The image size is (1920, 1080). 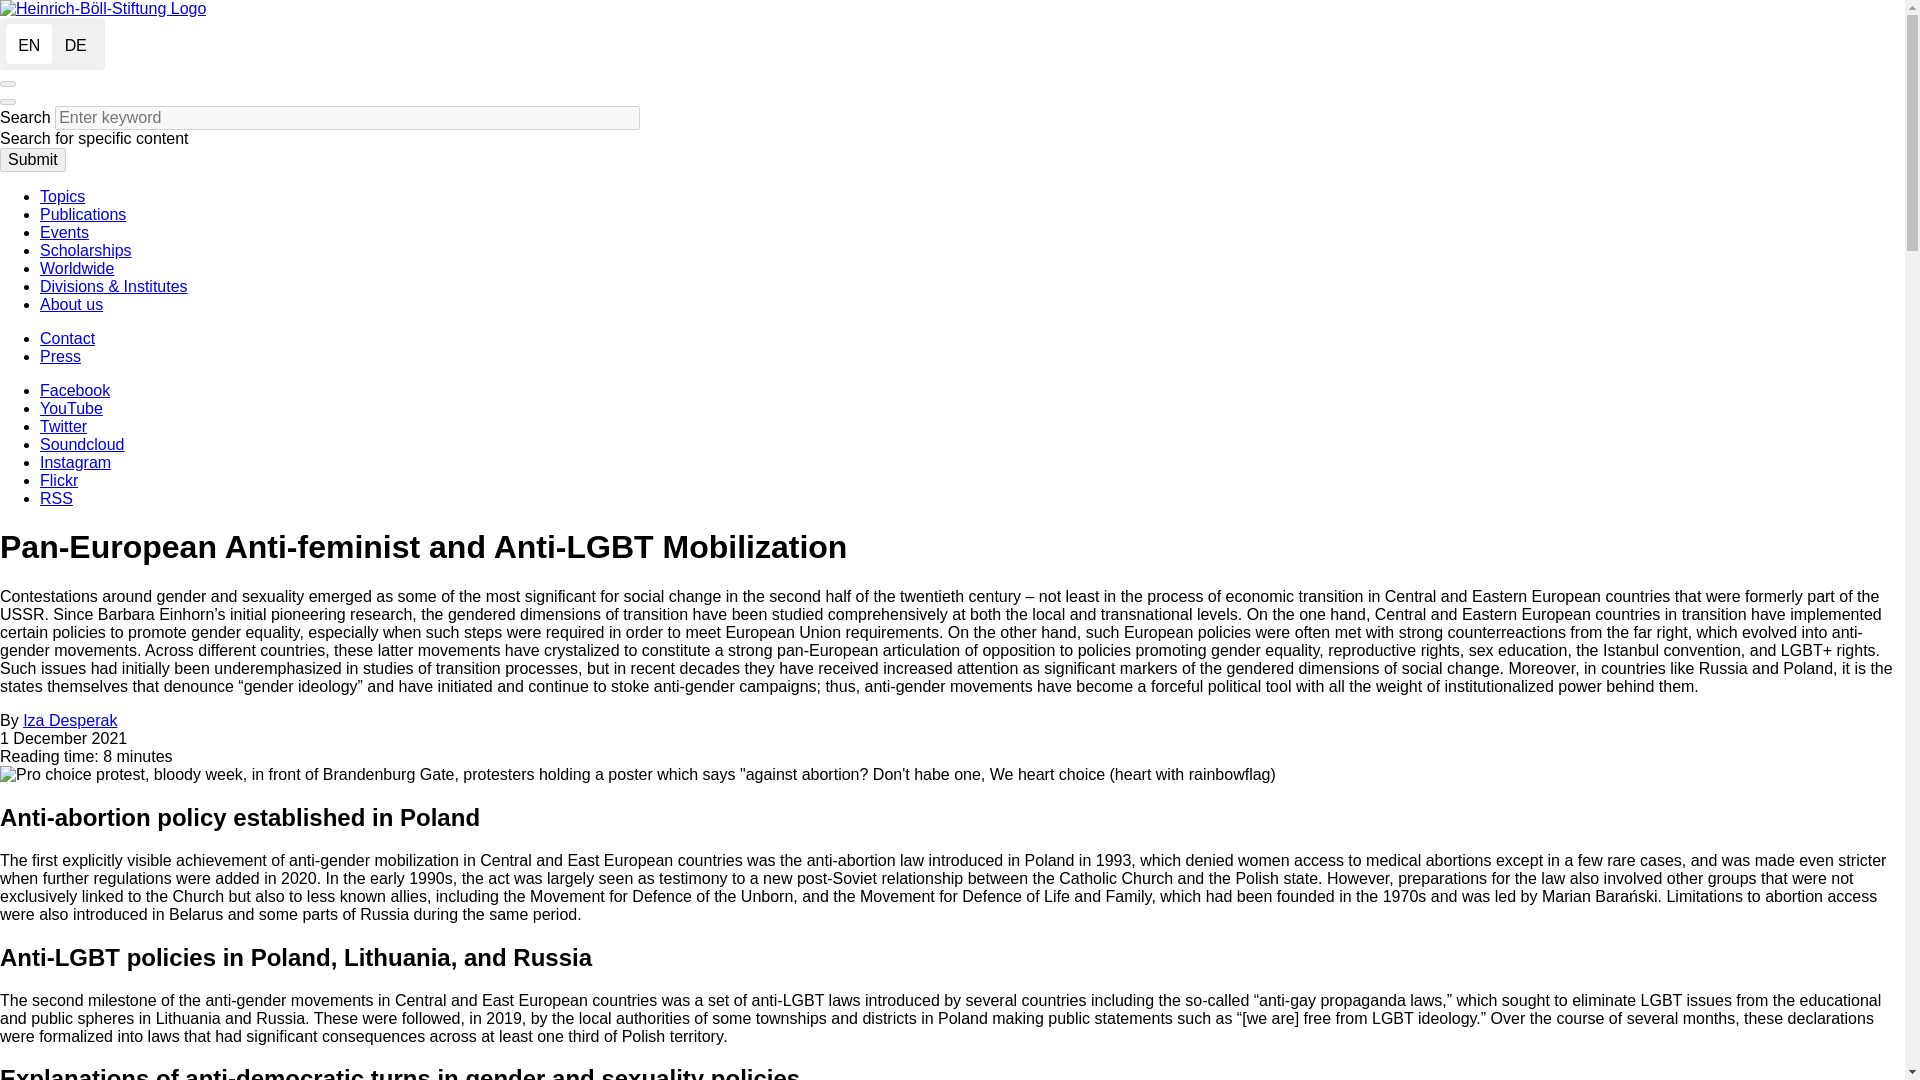 I want to click on RSS, so click(x=56, y=498).